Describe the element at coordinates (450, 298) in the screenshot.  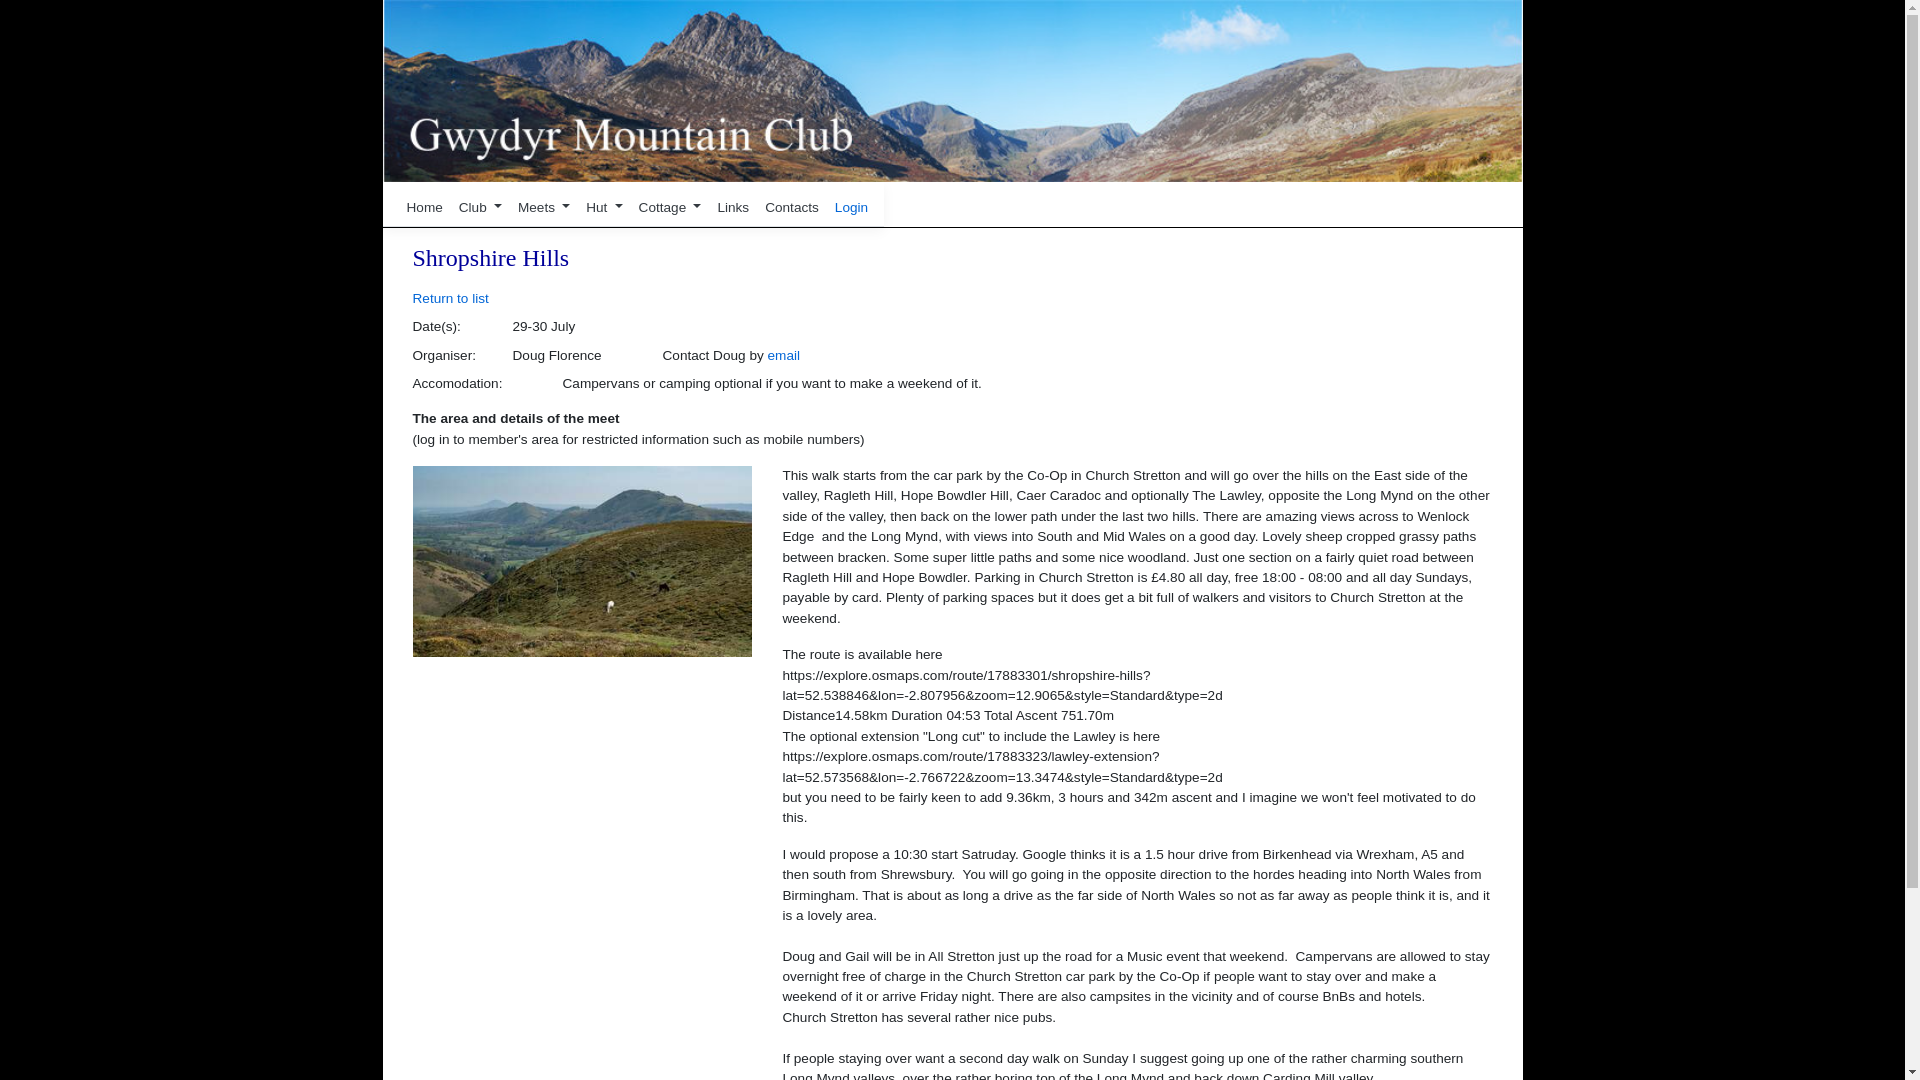
I see `Return to list` at that location.